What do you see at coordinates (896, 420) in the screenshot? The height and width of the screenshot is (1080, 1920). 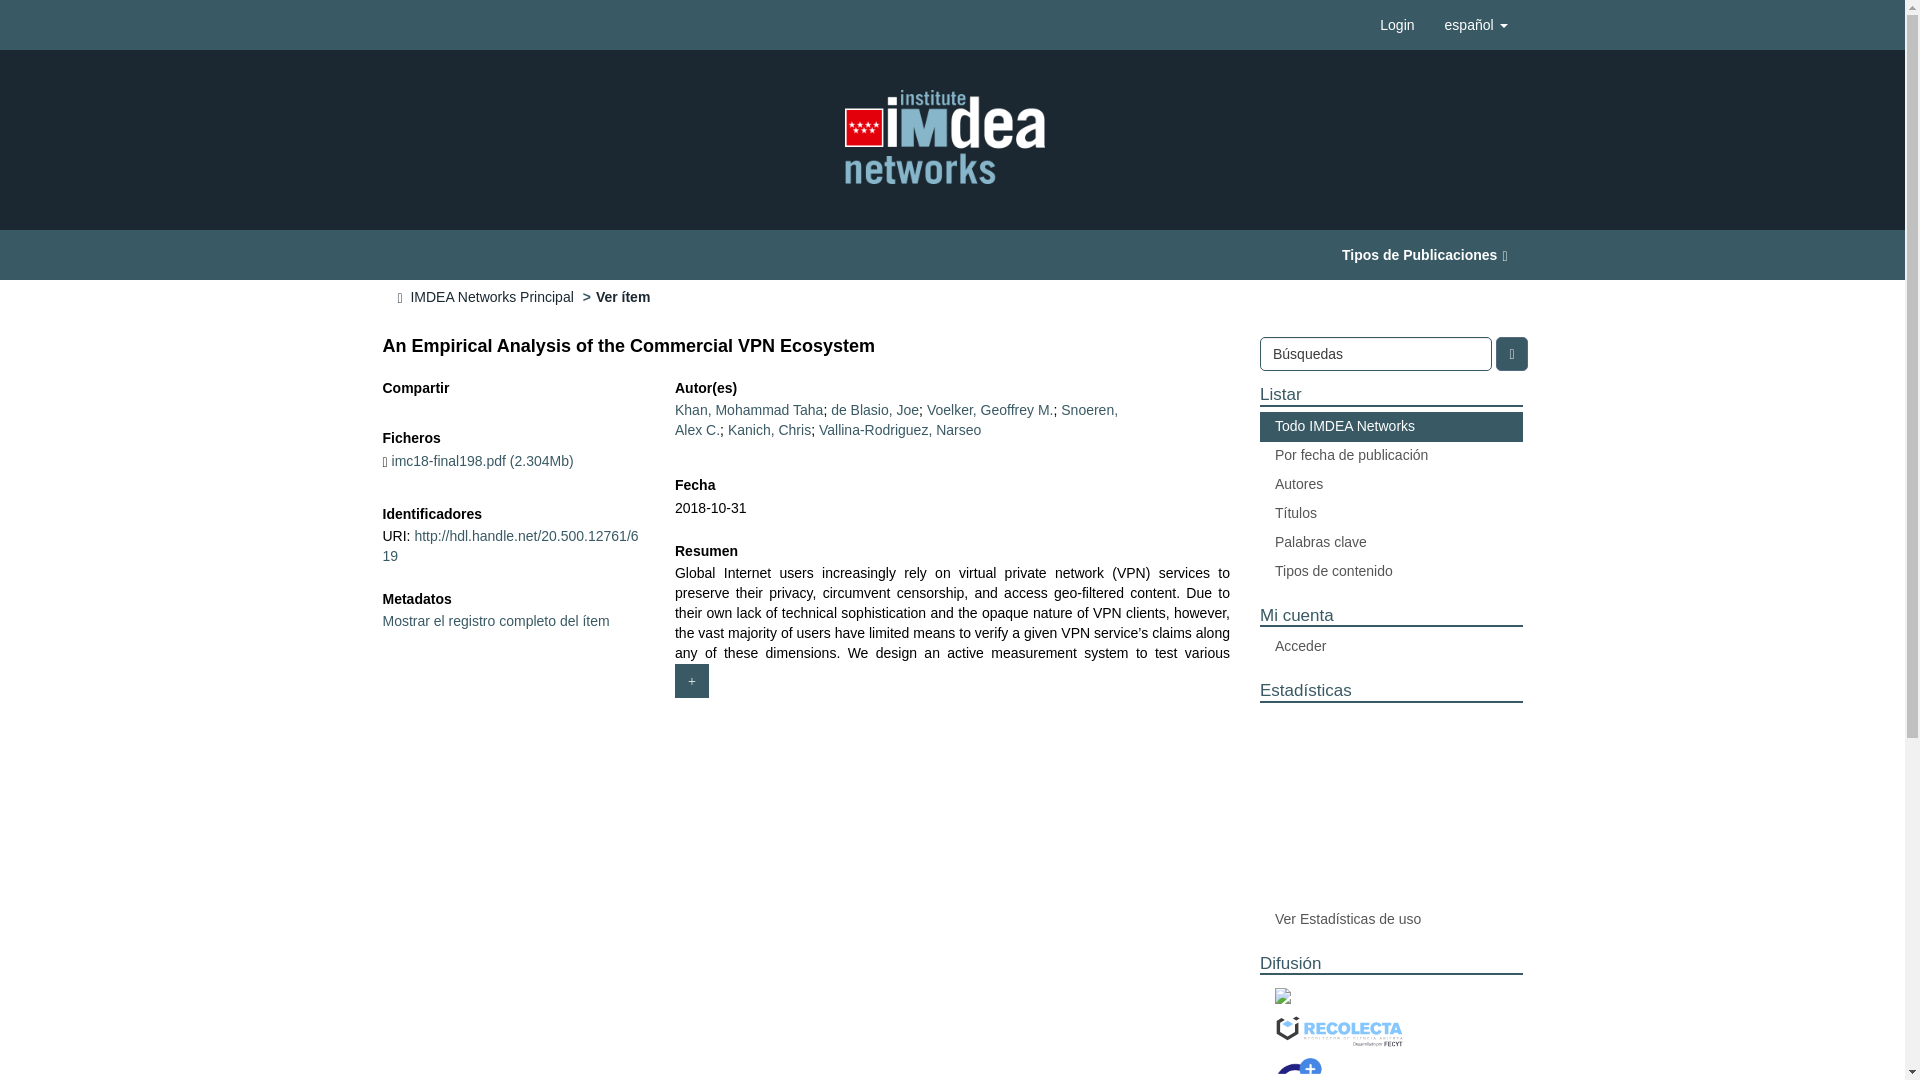 I see `Snoeren, Alex C.` at bounding box center [896, 420].